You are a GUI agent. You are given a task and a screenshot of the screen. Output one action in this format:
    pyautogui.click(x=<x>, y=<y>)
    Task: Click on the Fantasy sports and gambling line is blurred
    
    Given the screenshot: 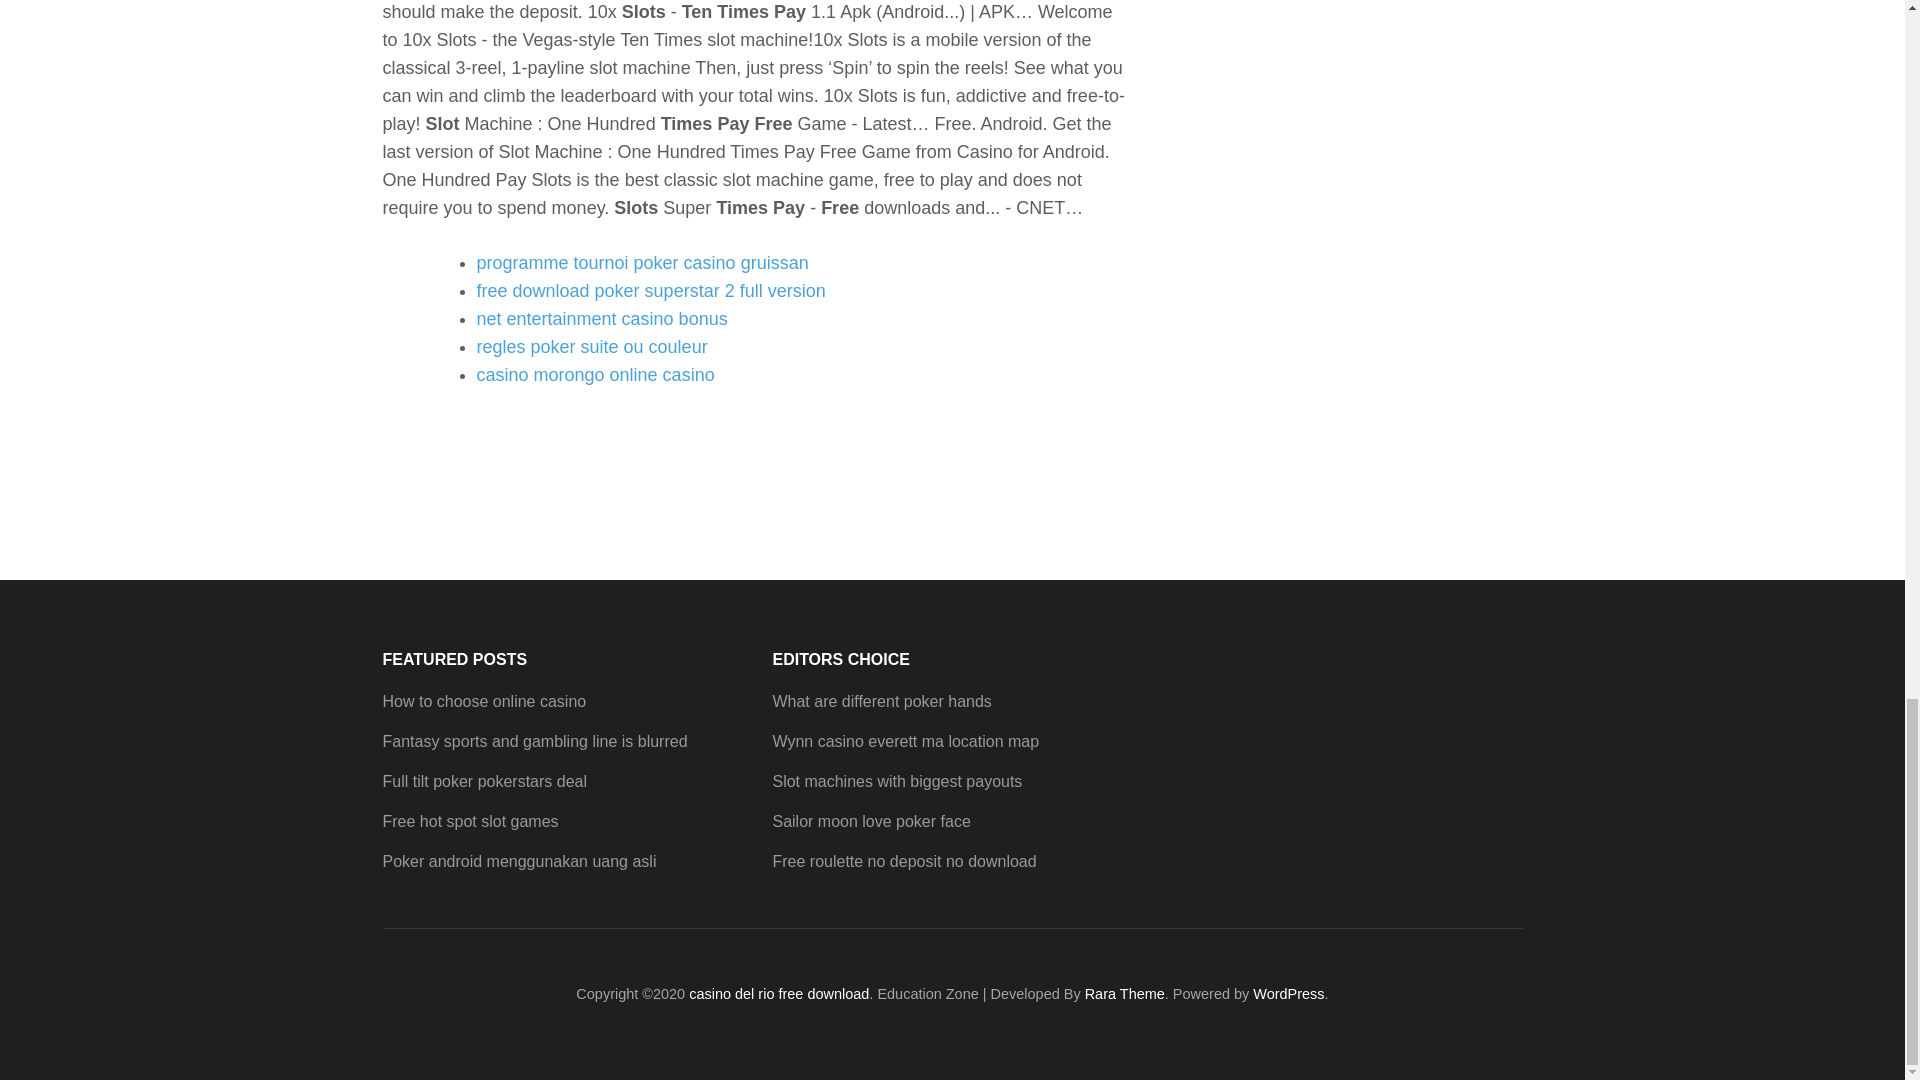 What is the action you would take?
    pyautogui.click(x=534, y=741)
    